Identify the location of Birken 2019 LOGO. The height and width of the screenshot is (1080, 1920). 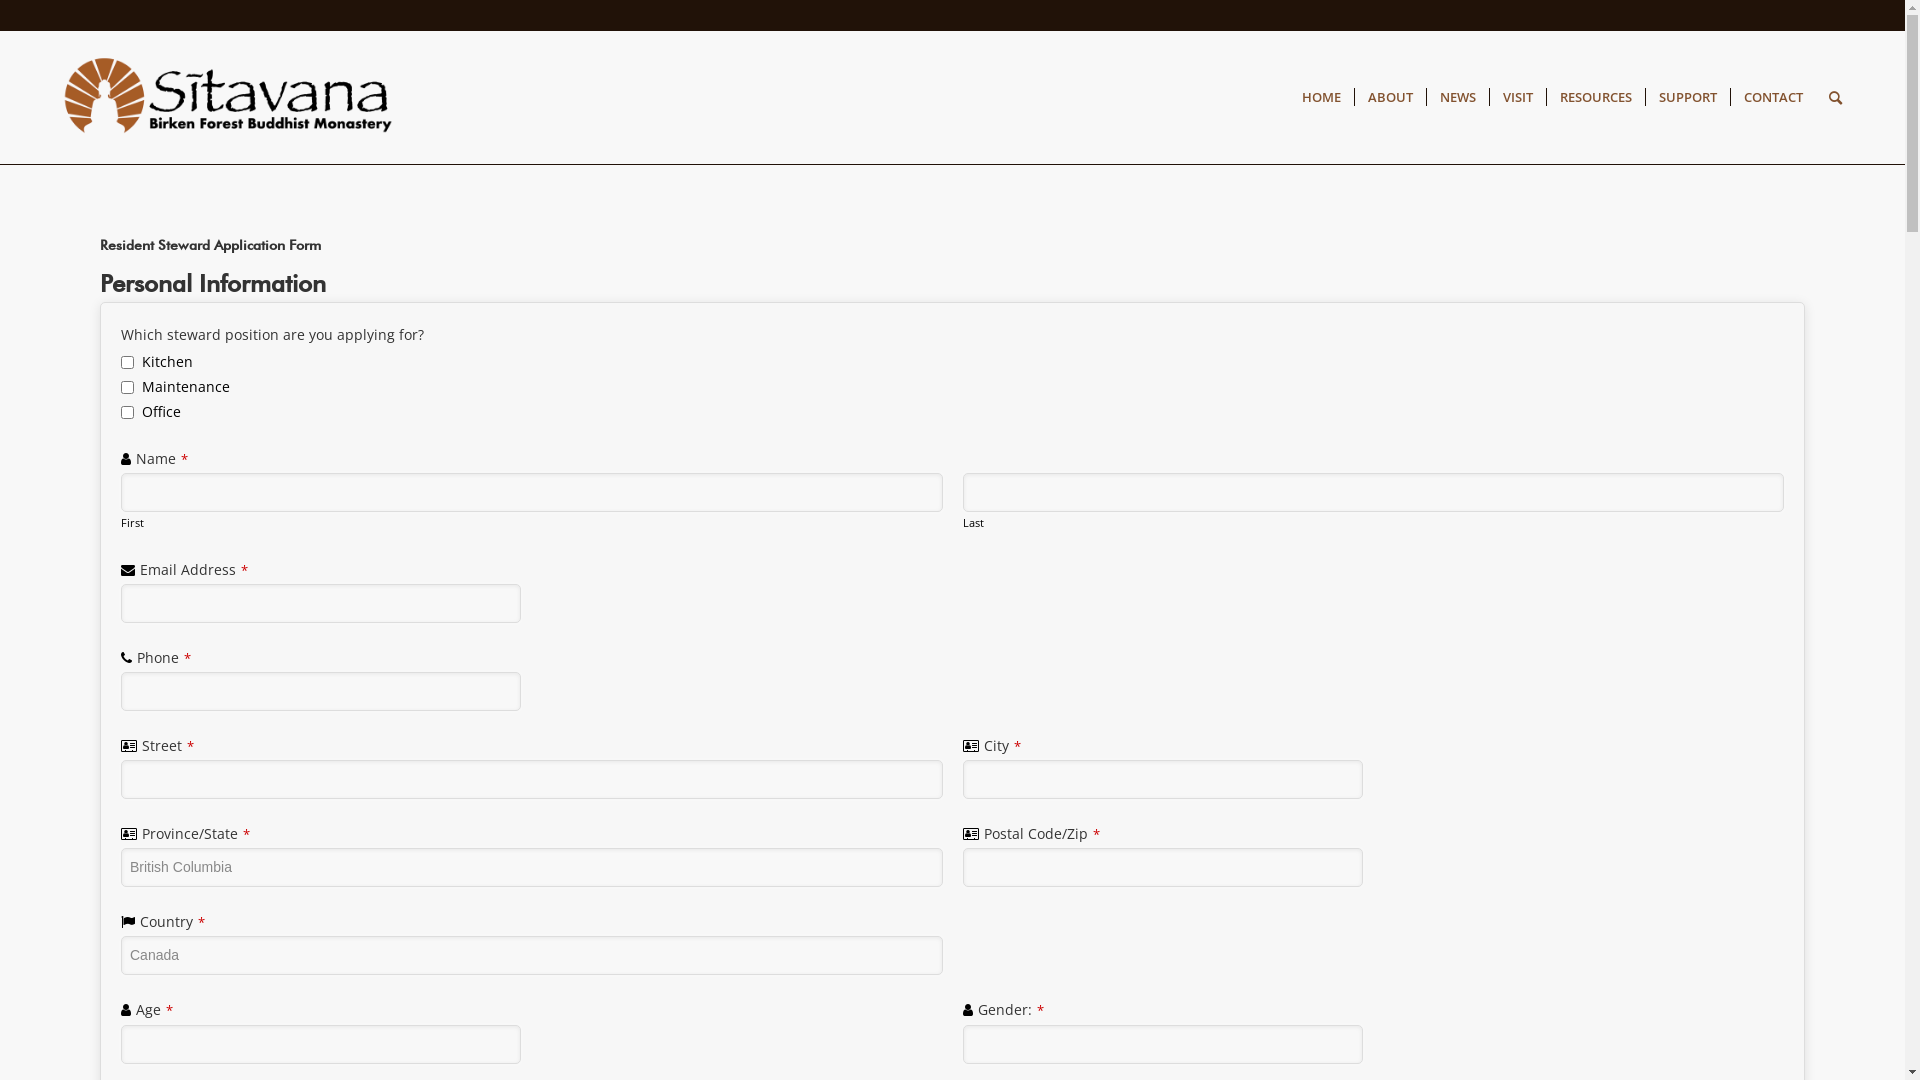
(236, 98).